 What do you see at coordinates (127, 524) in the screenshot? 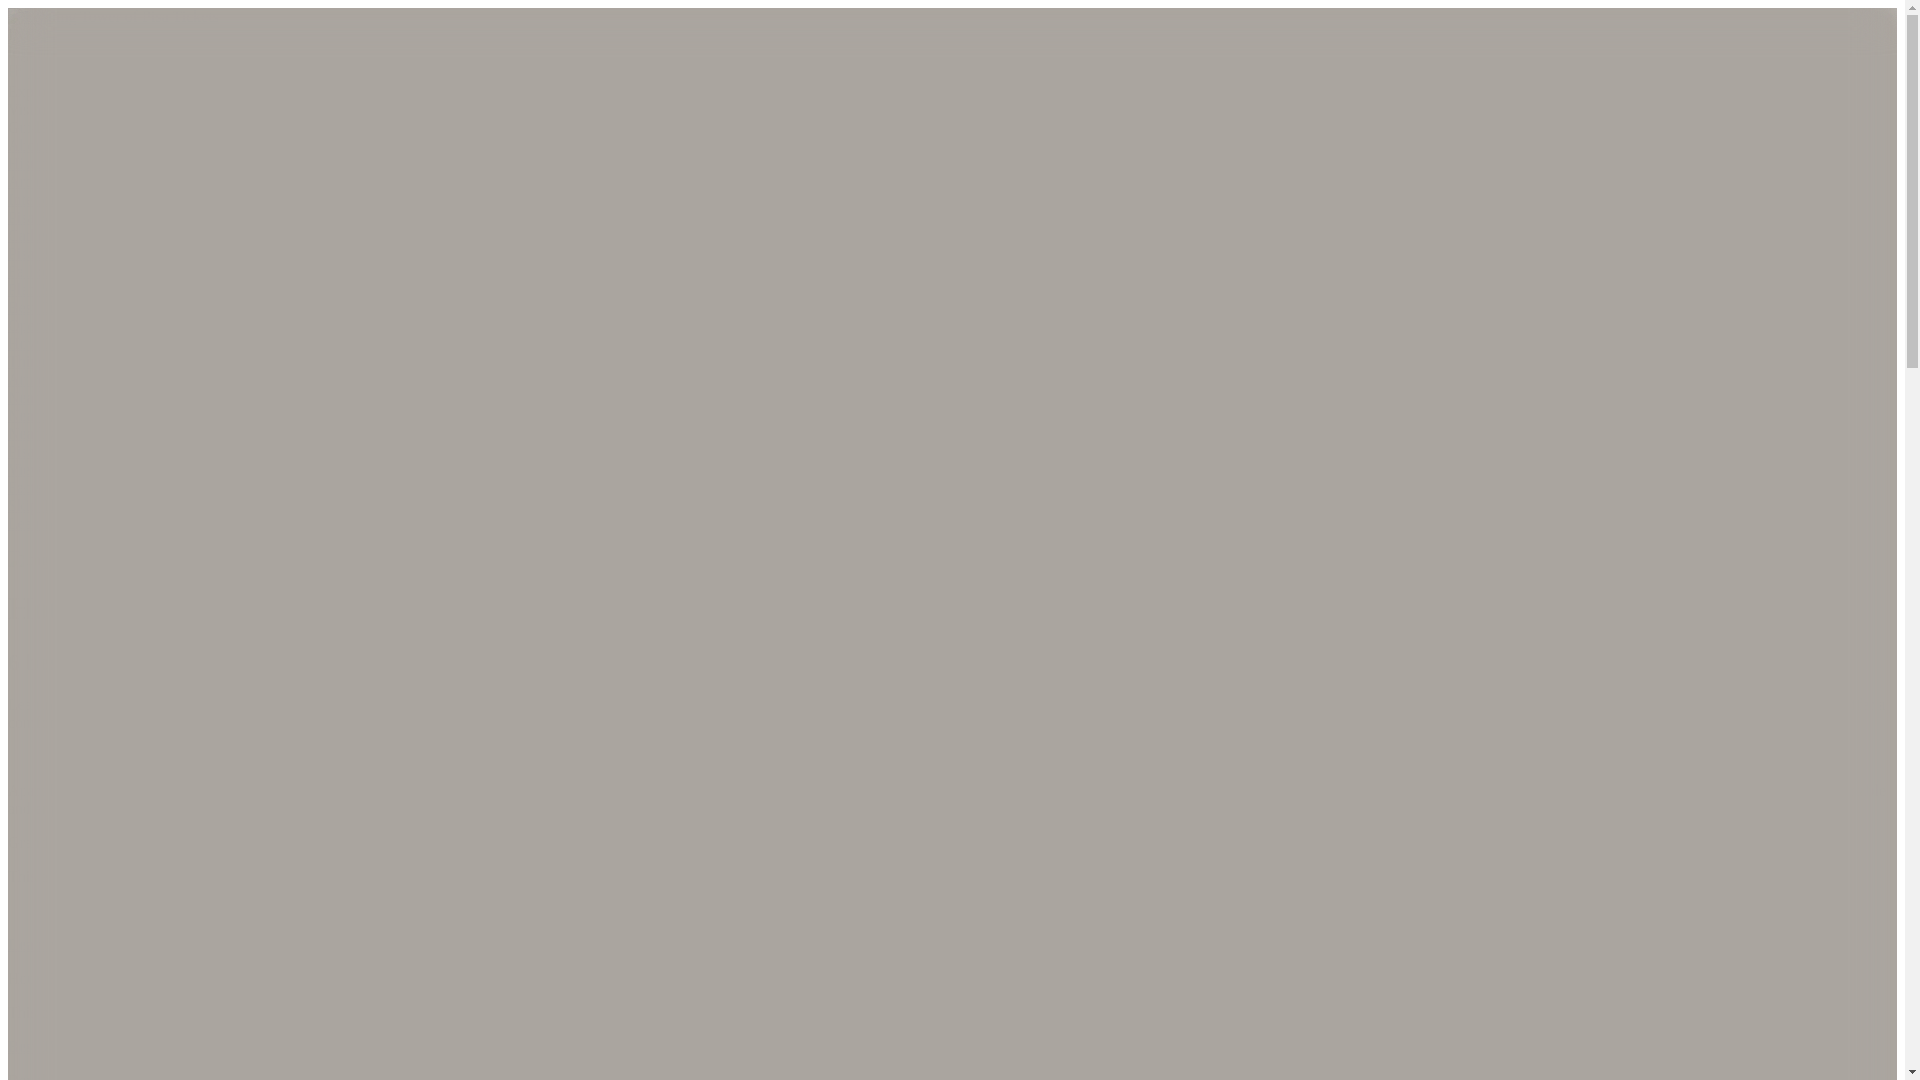
I see `Leaning Tower Of Pisa Walking Tour` at bounding box center [127, 524].